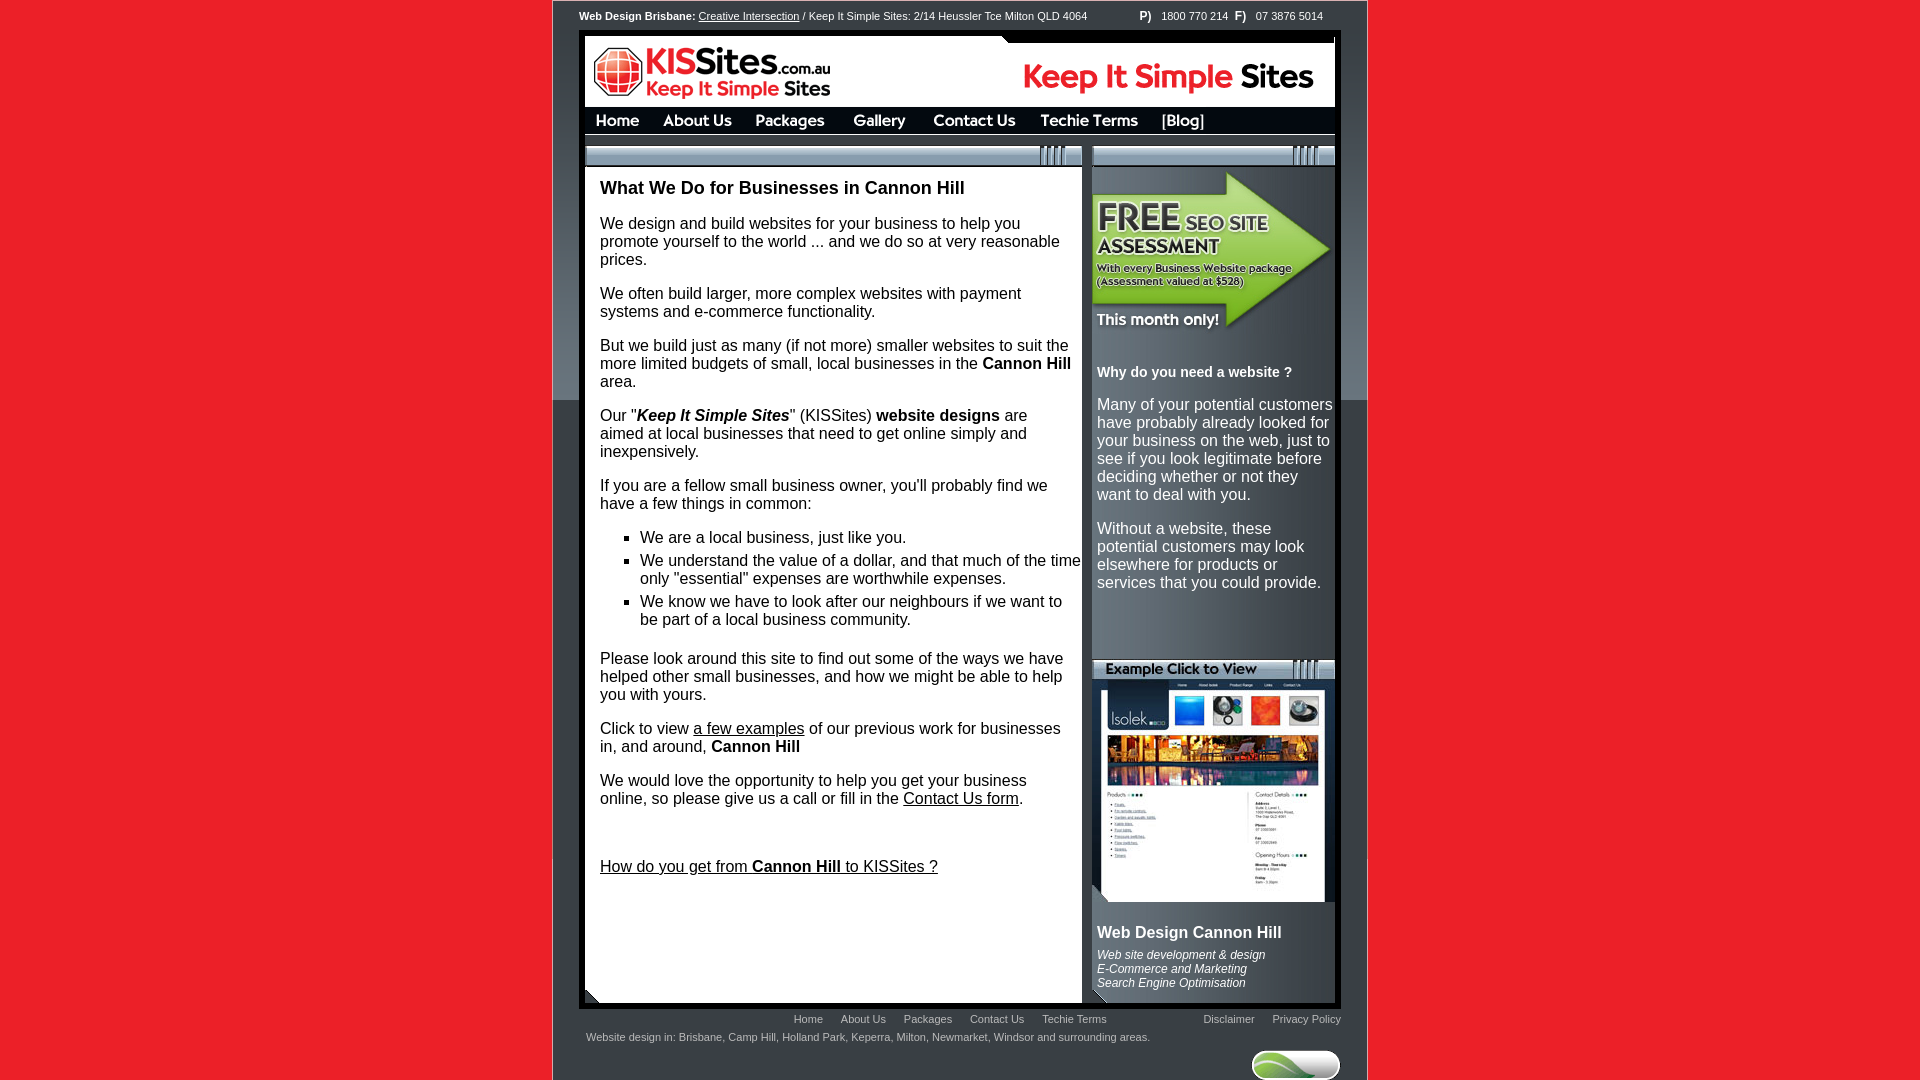 The height and width of the screenshot is (1080, 1920). What do you see at coordinates (618, 130) in the screenshot?
I see `Webdesign by KISSites` at bounding box center [618, 130].